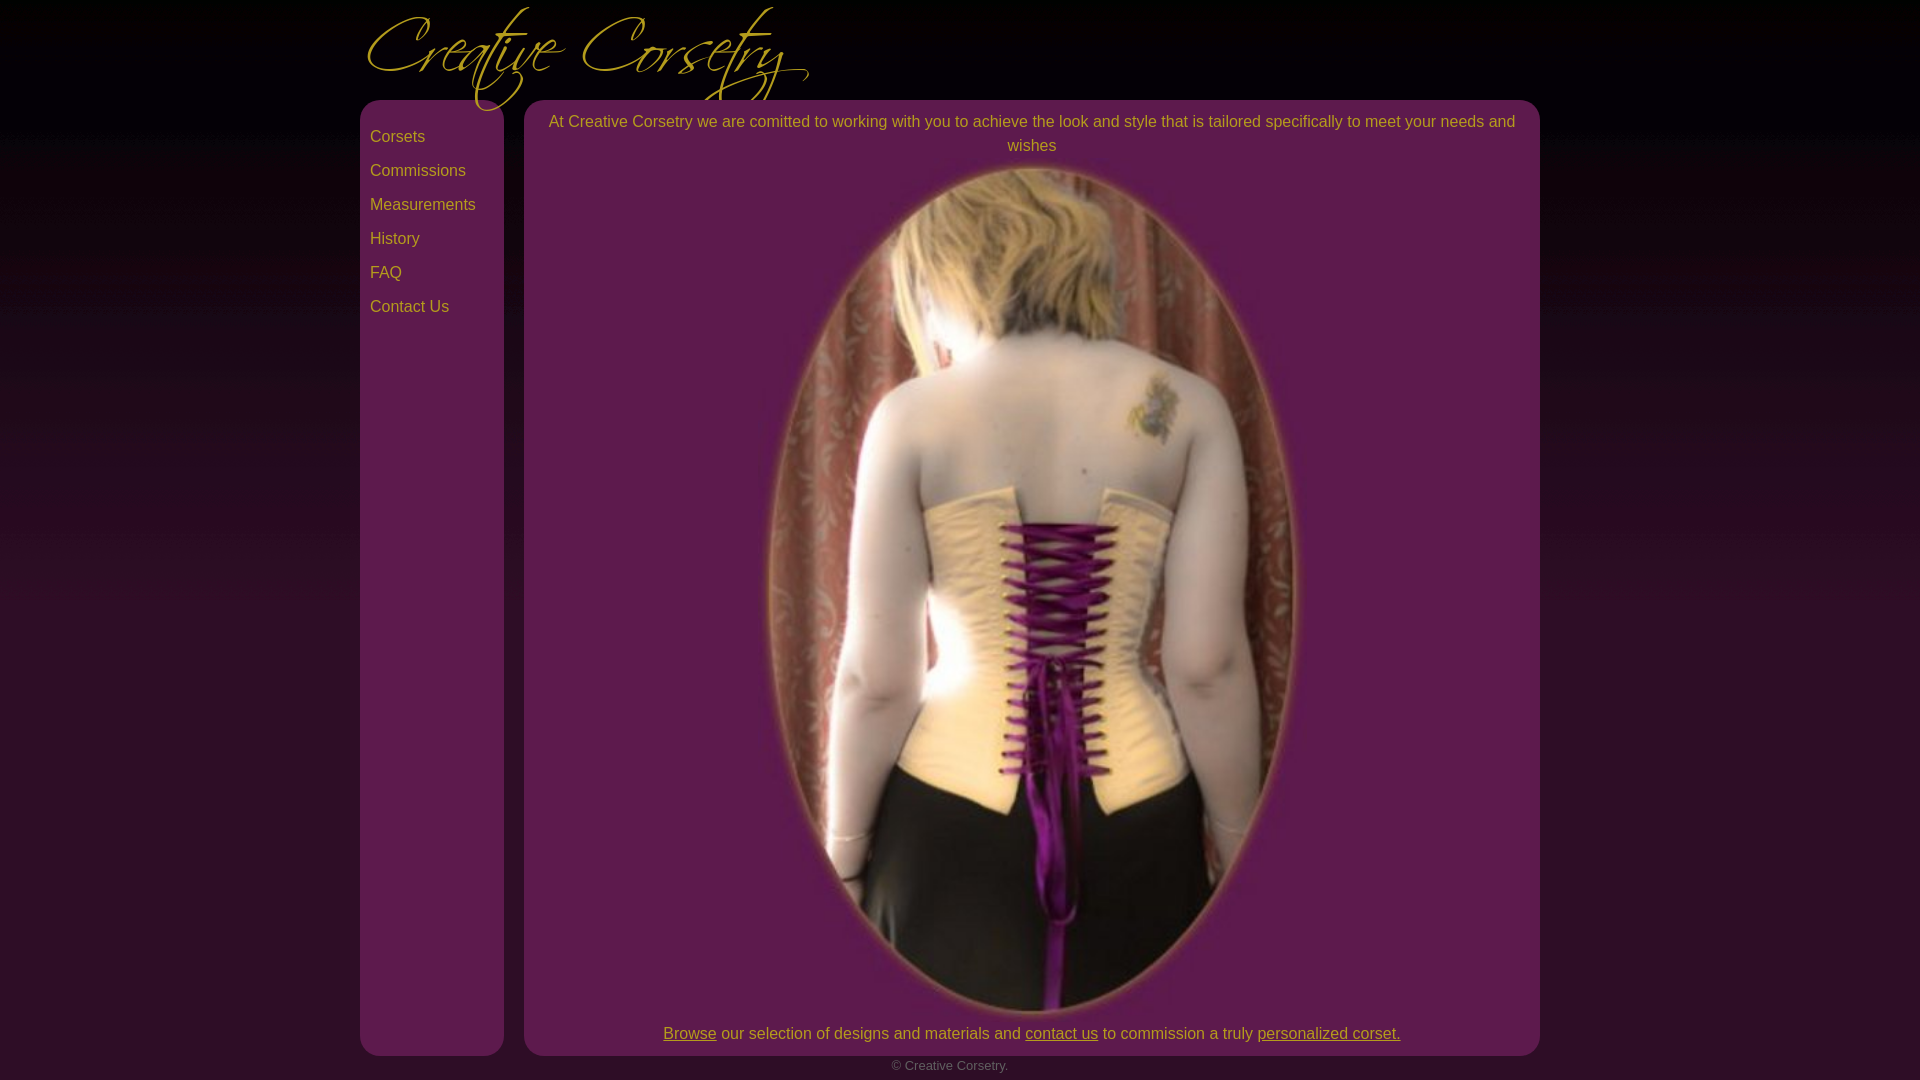  What do you see at coordinates (1062, 1034) in the screenshot?
I see `contact us` at bounding box center [1062, 1034].